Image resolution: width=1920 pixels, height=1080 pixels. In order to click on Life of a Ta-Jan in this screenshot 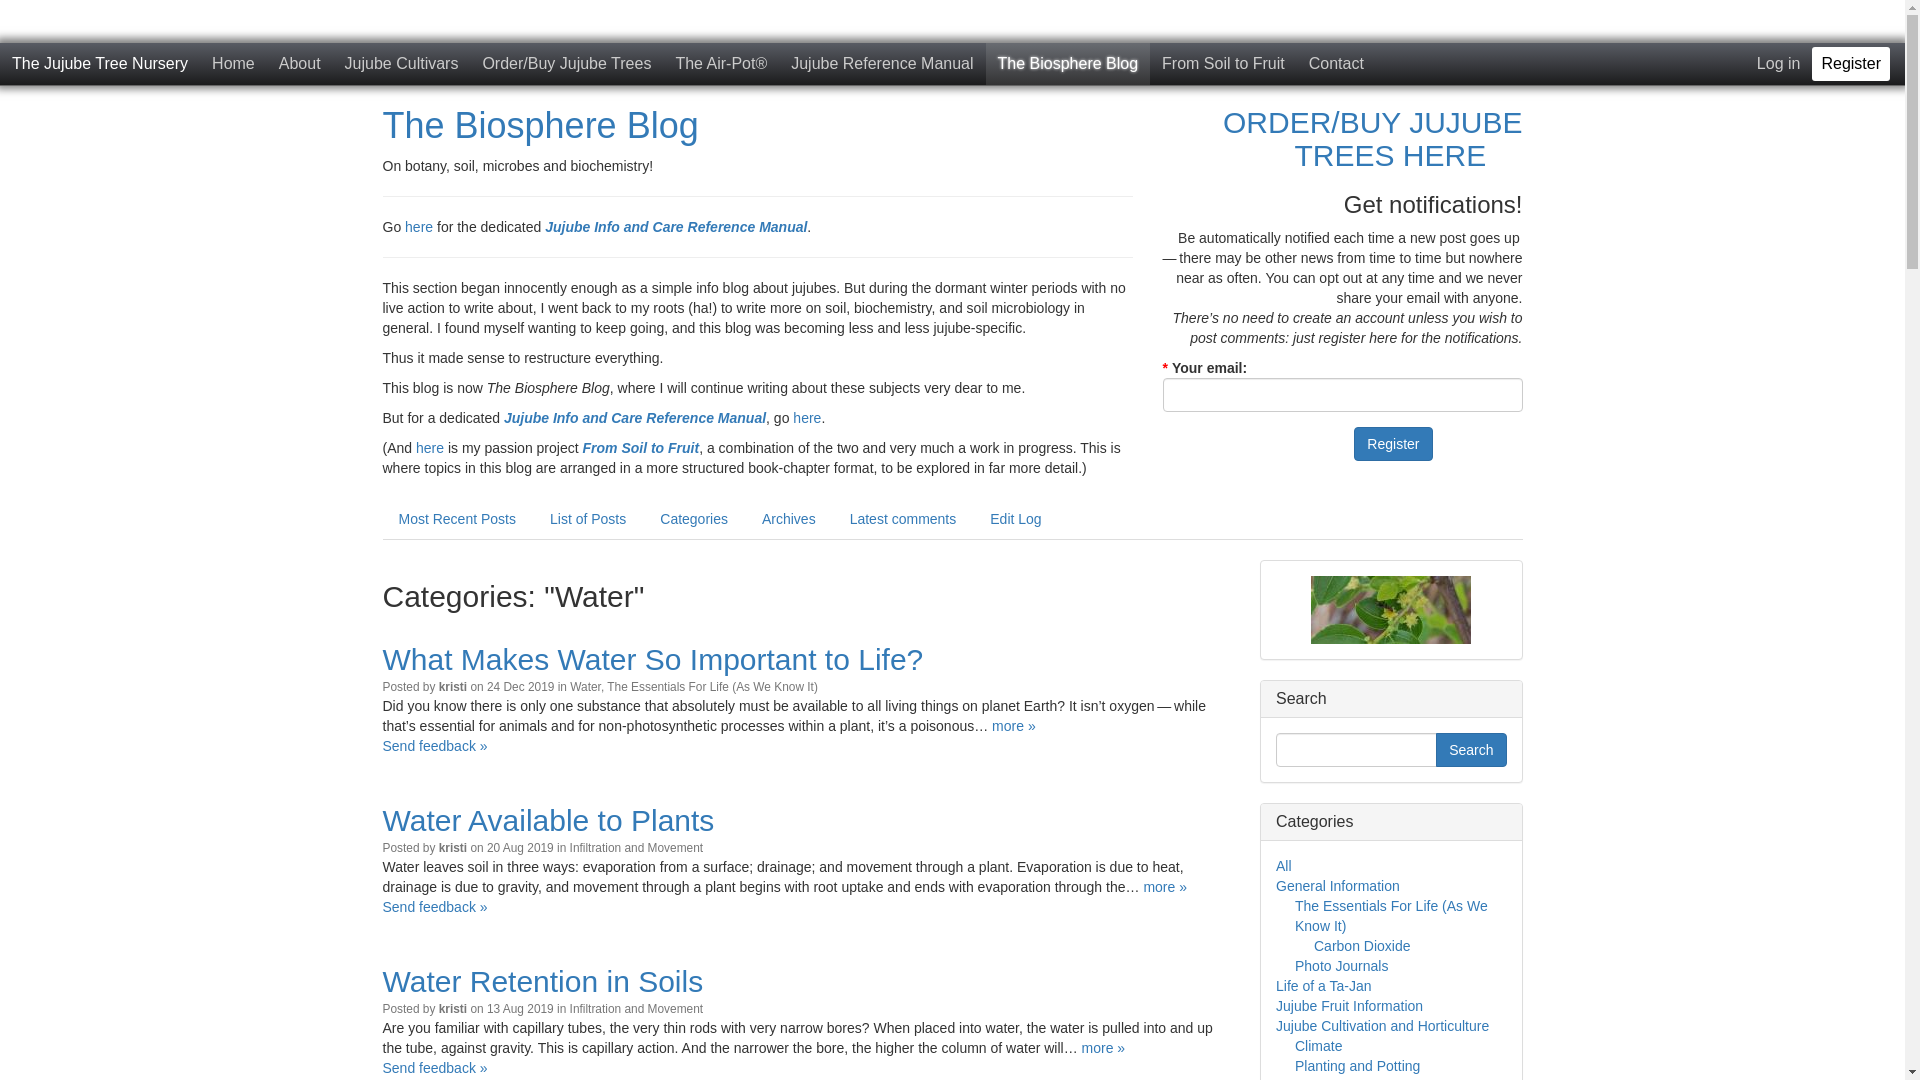, I will do `click(1324, 986)`.